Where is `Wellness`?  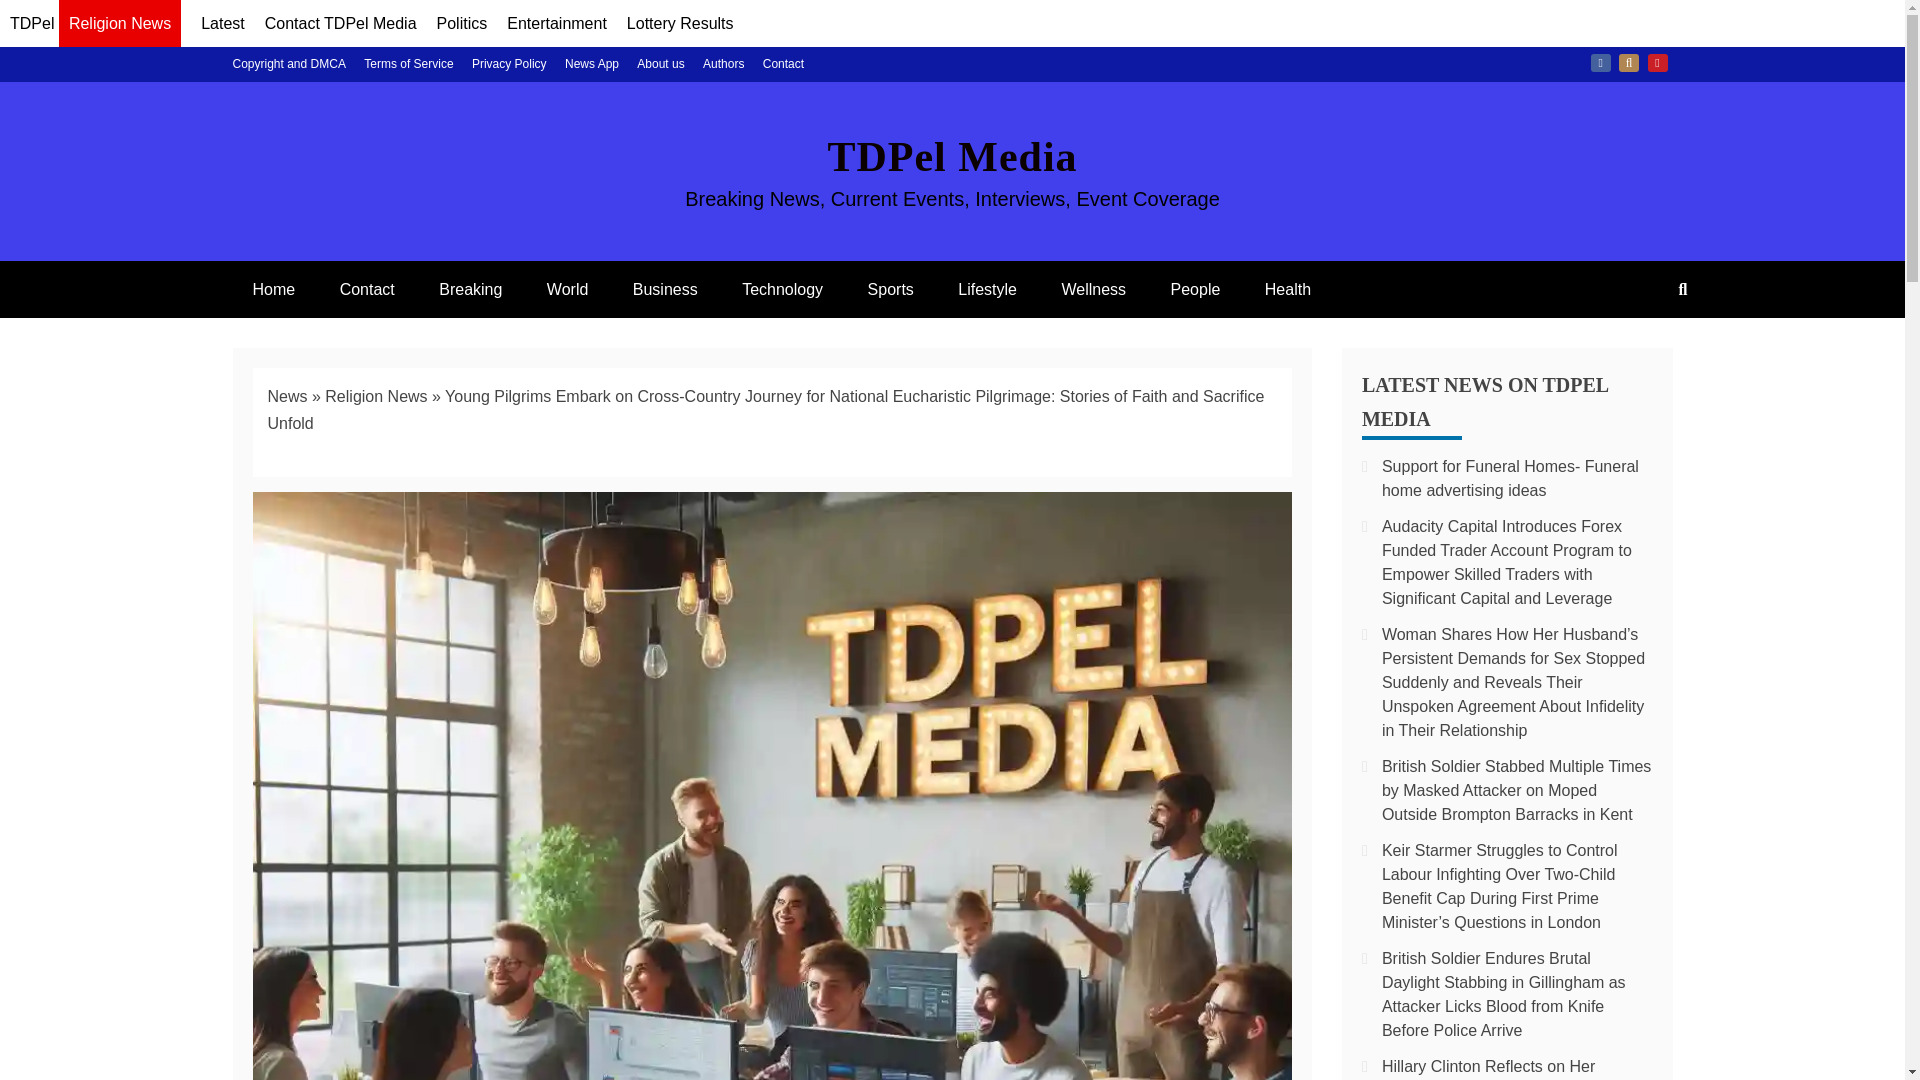 Wellness is located at coordinates (1093, 289).